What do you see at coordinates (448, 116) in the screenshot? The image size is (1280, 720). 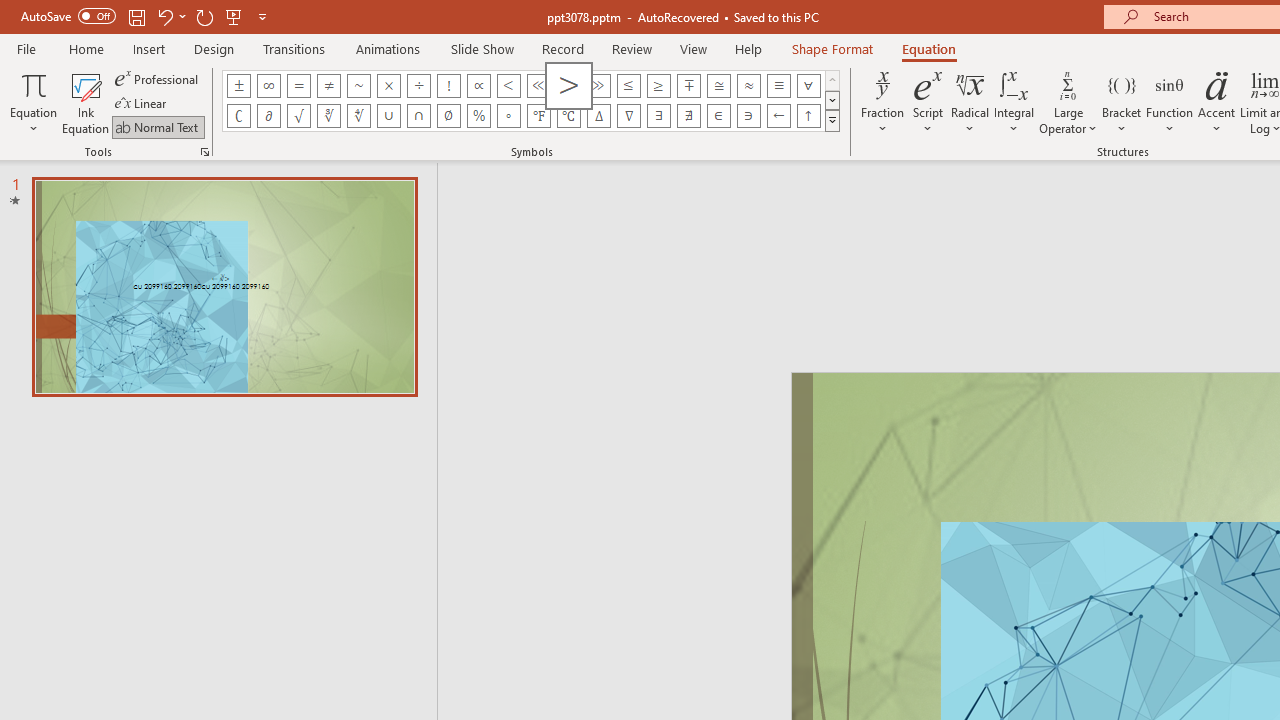 I see `Equation Symbol Empty Set` at bounding box center [448, 116].